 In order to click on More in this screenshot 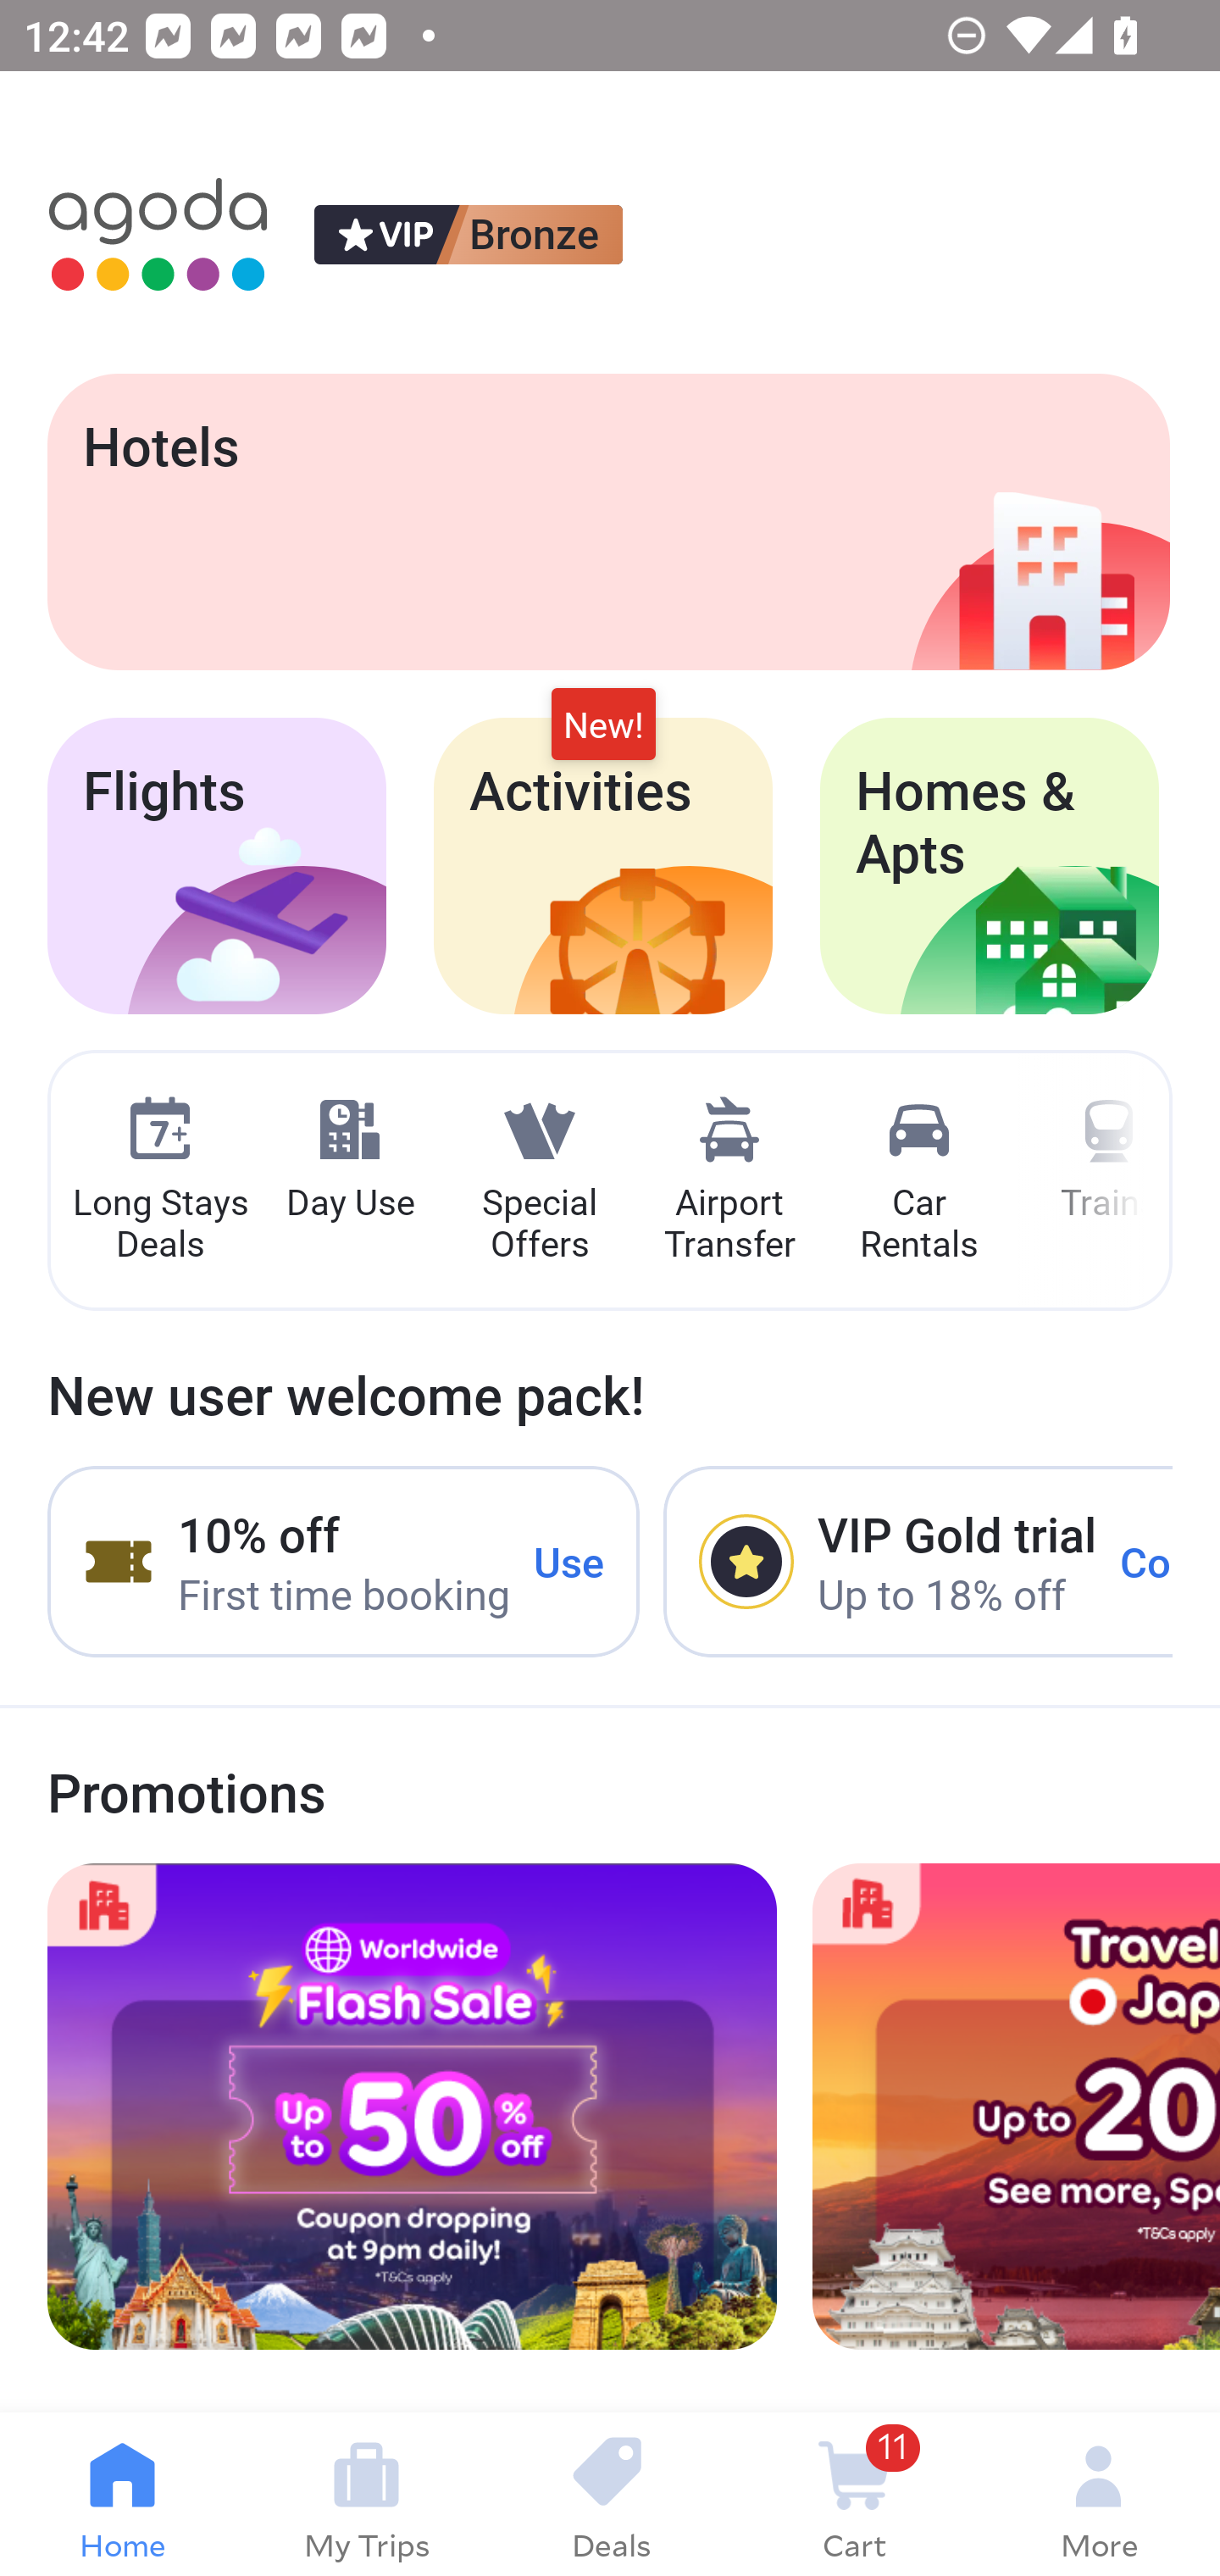, I will do `click(1098, 2495)`.